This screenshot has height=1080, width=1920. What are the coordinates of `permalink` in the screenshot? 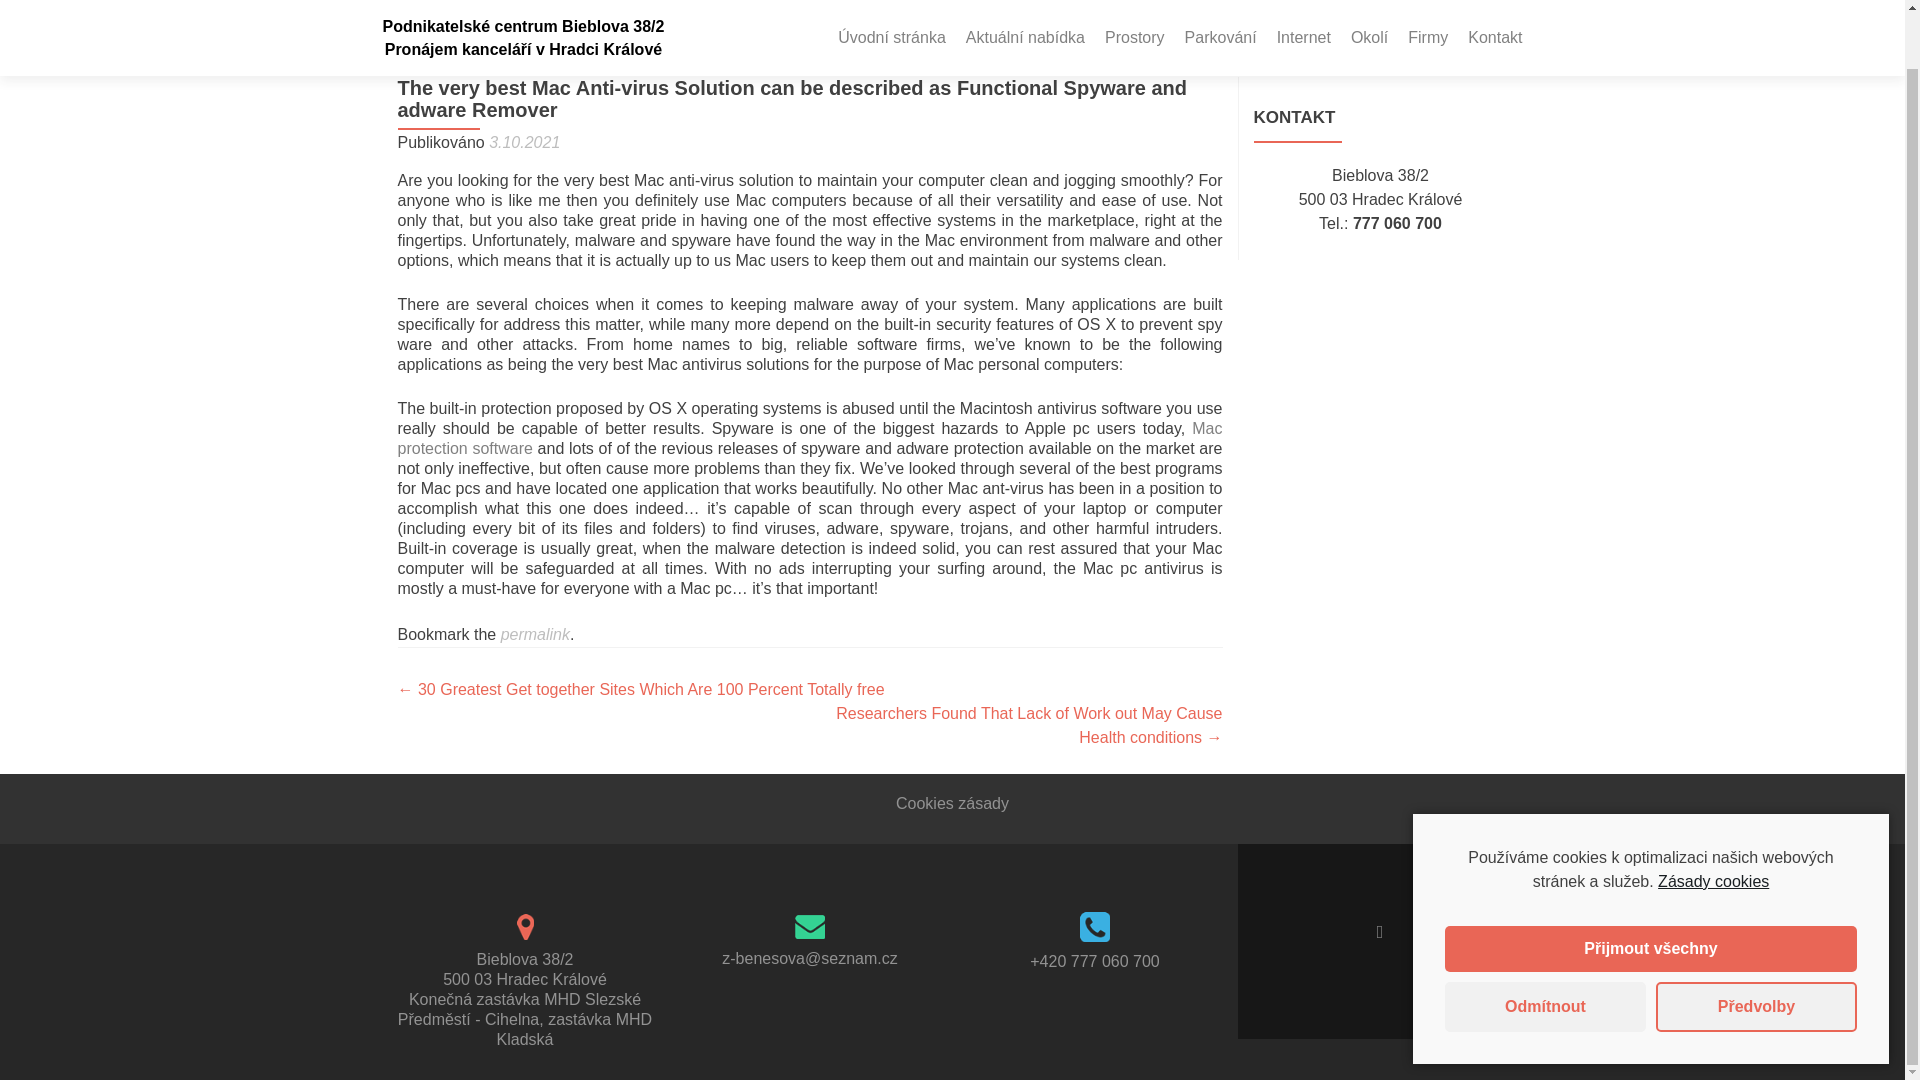 It's located at (536, 634).